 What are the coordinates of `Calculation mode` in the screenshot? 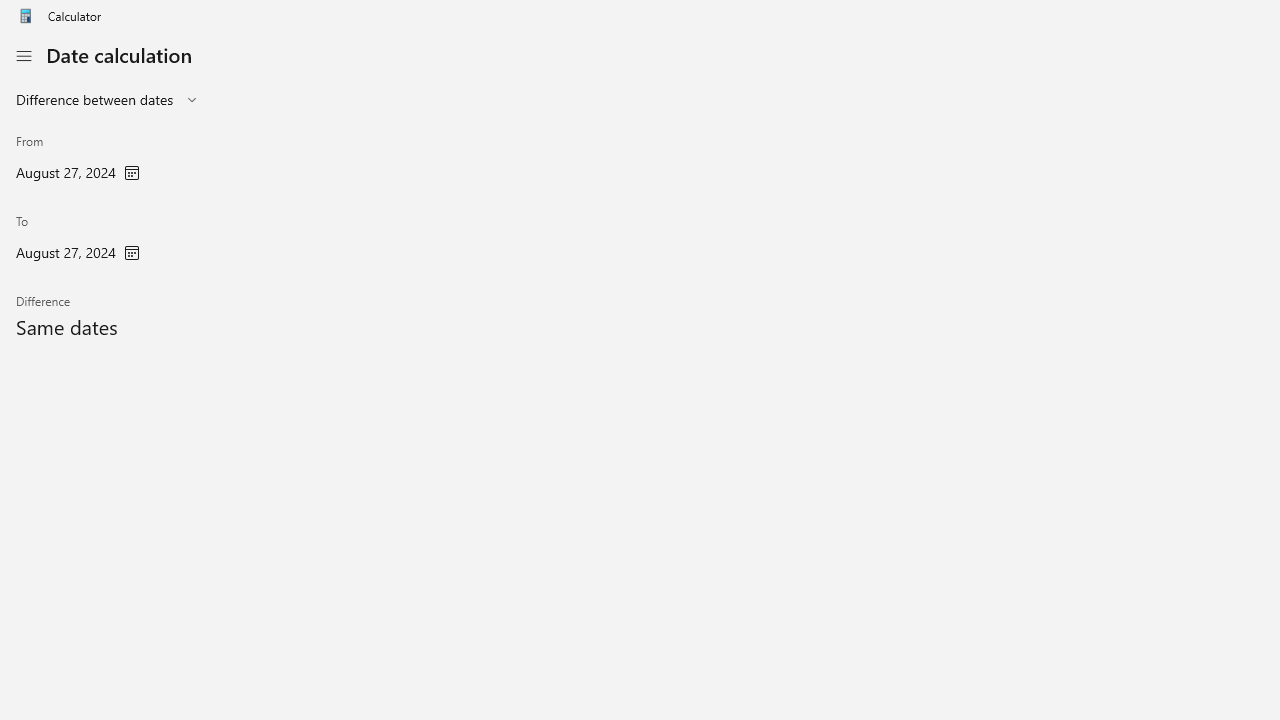 It's located at (108, 100).